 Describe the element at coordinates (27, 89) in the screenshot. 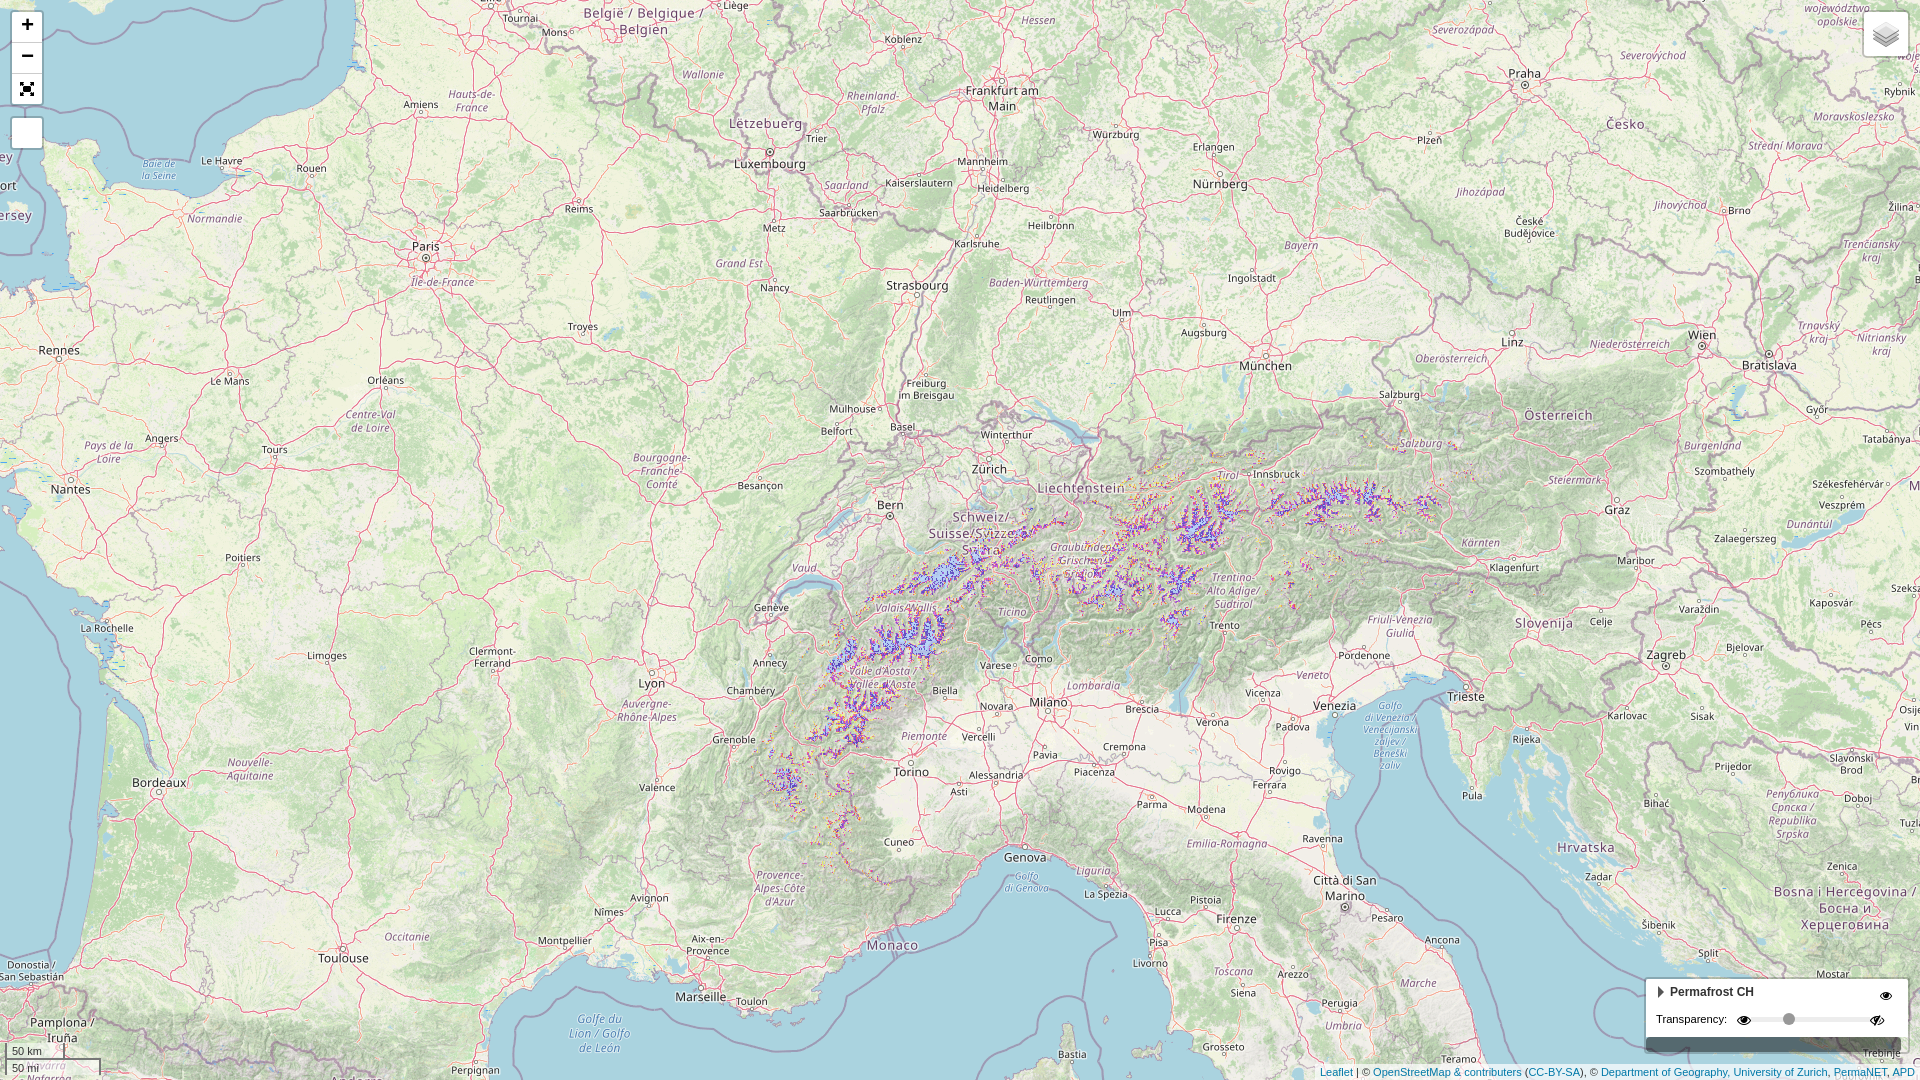

I see `Full Screen` at that location.